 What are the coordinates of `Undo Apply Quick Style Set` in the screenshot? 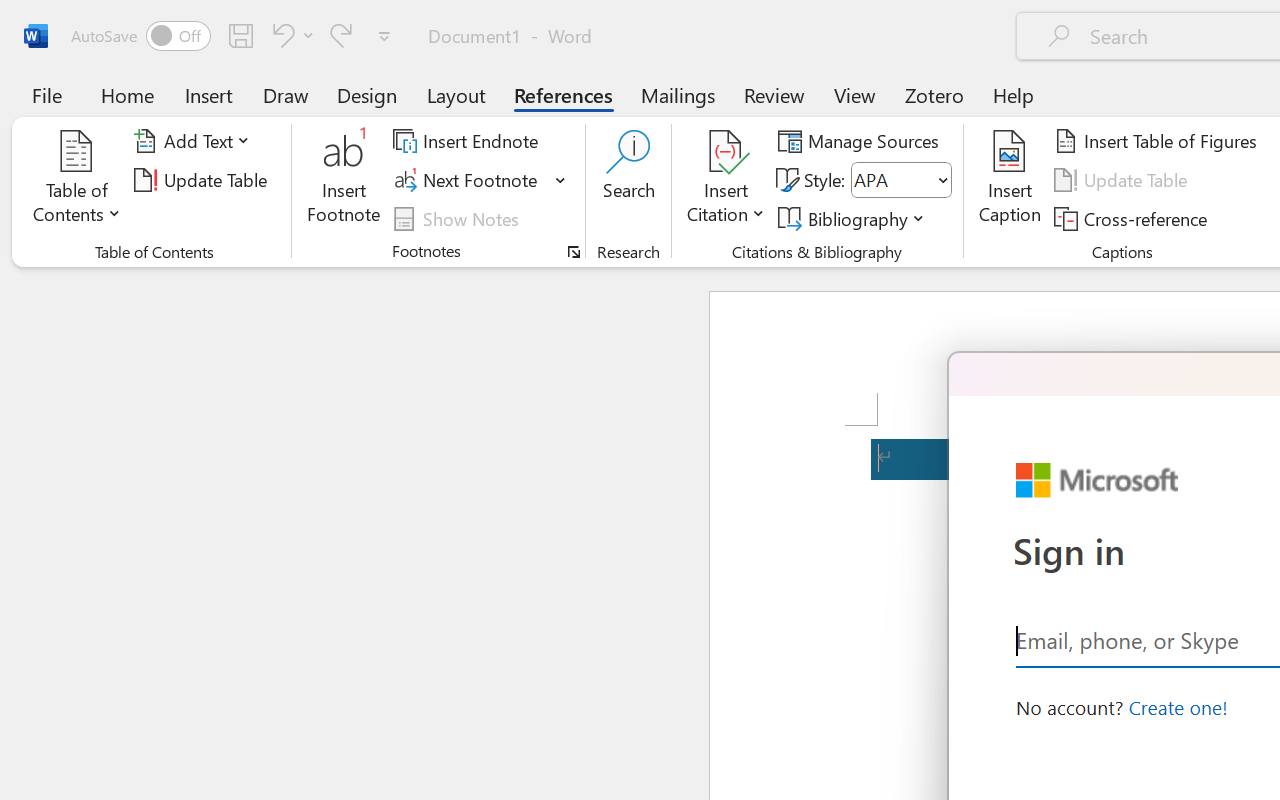 It's located at (290, 35).